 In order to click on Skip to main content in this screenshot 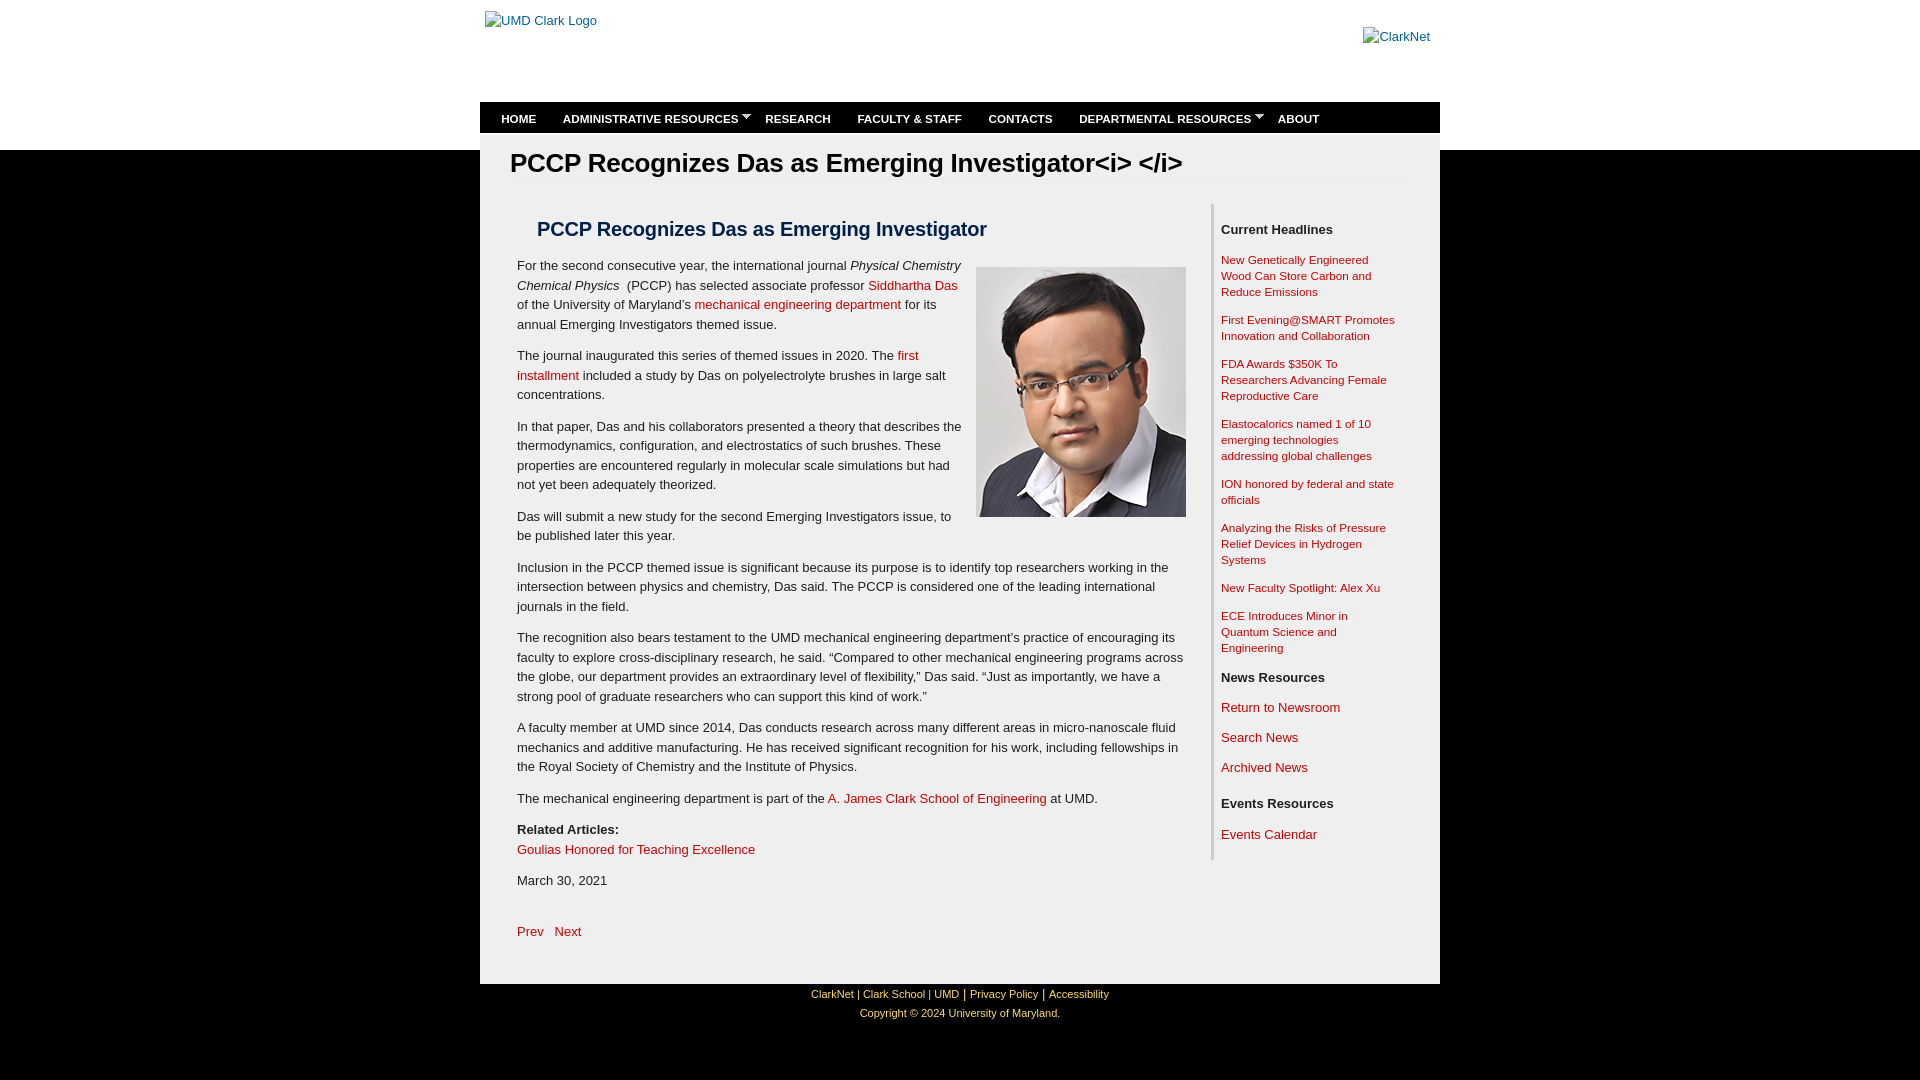, I will do `click(923, 2)`.